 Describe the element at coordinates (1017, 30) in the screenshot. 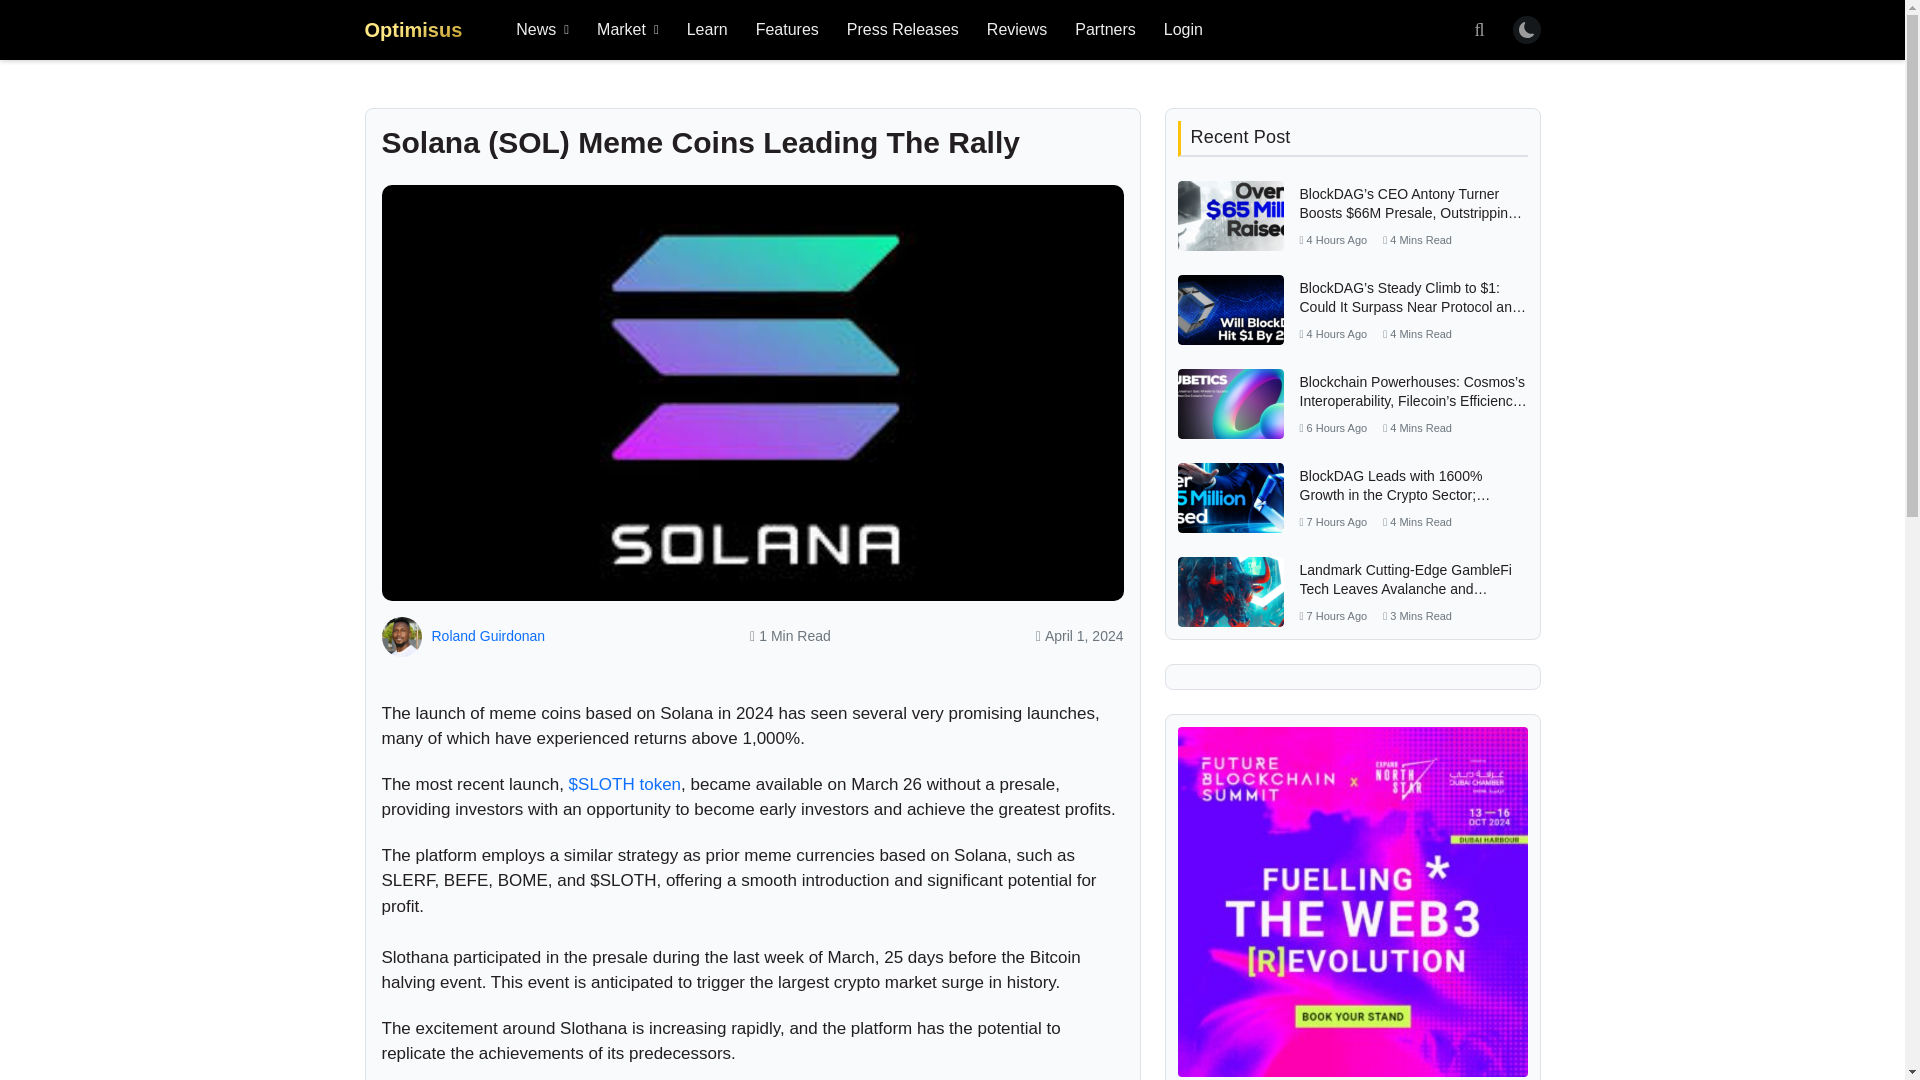

I see `Reviews` at that location.